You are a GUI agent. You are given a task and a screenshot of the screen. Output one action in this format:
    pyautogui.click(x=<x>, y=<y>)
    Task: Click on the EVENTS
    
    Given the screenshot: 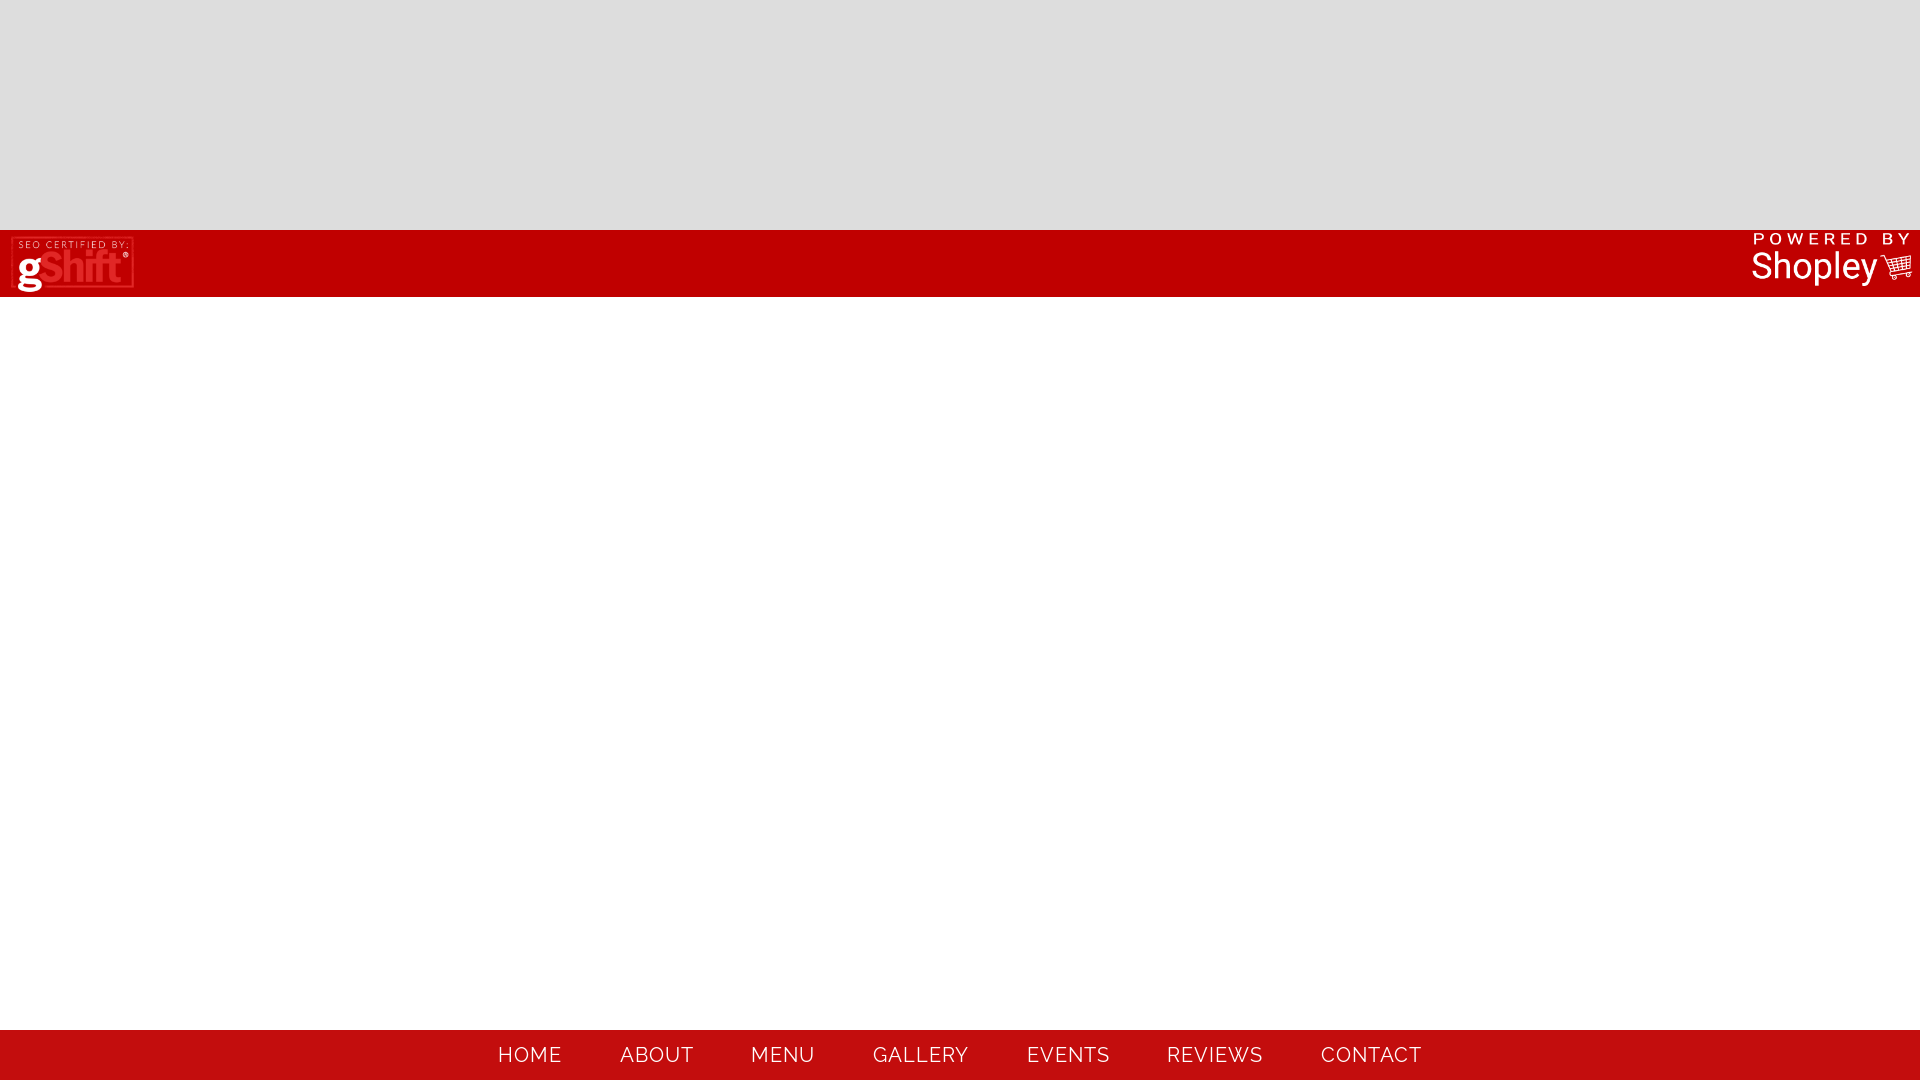 What is the action you would take?
    pyautogui.click(x=1068, y=1058)
    